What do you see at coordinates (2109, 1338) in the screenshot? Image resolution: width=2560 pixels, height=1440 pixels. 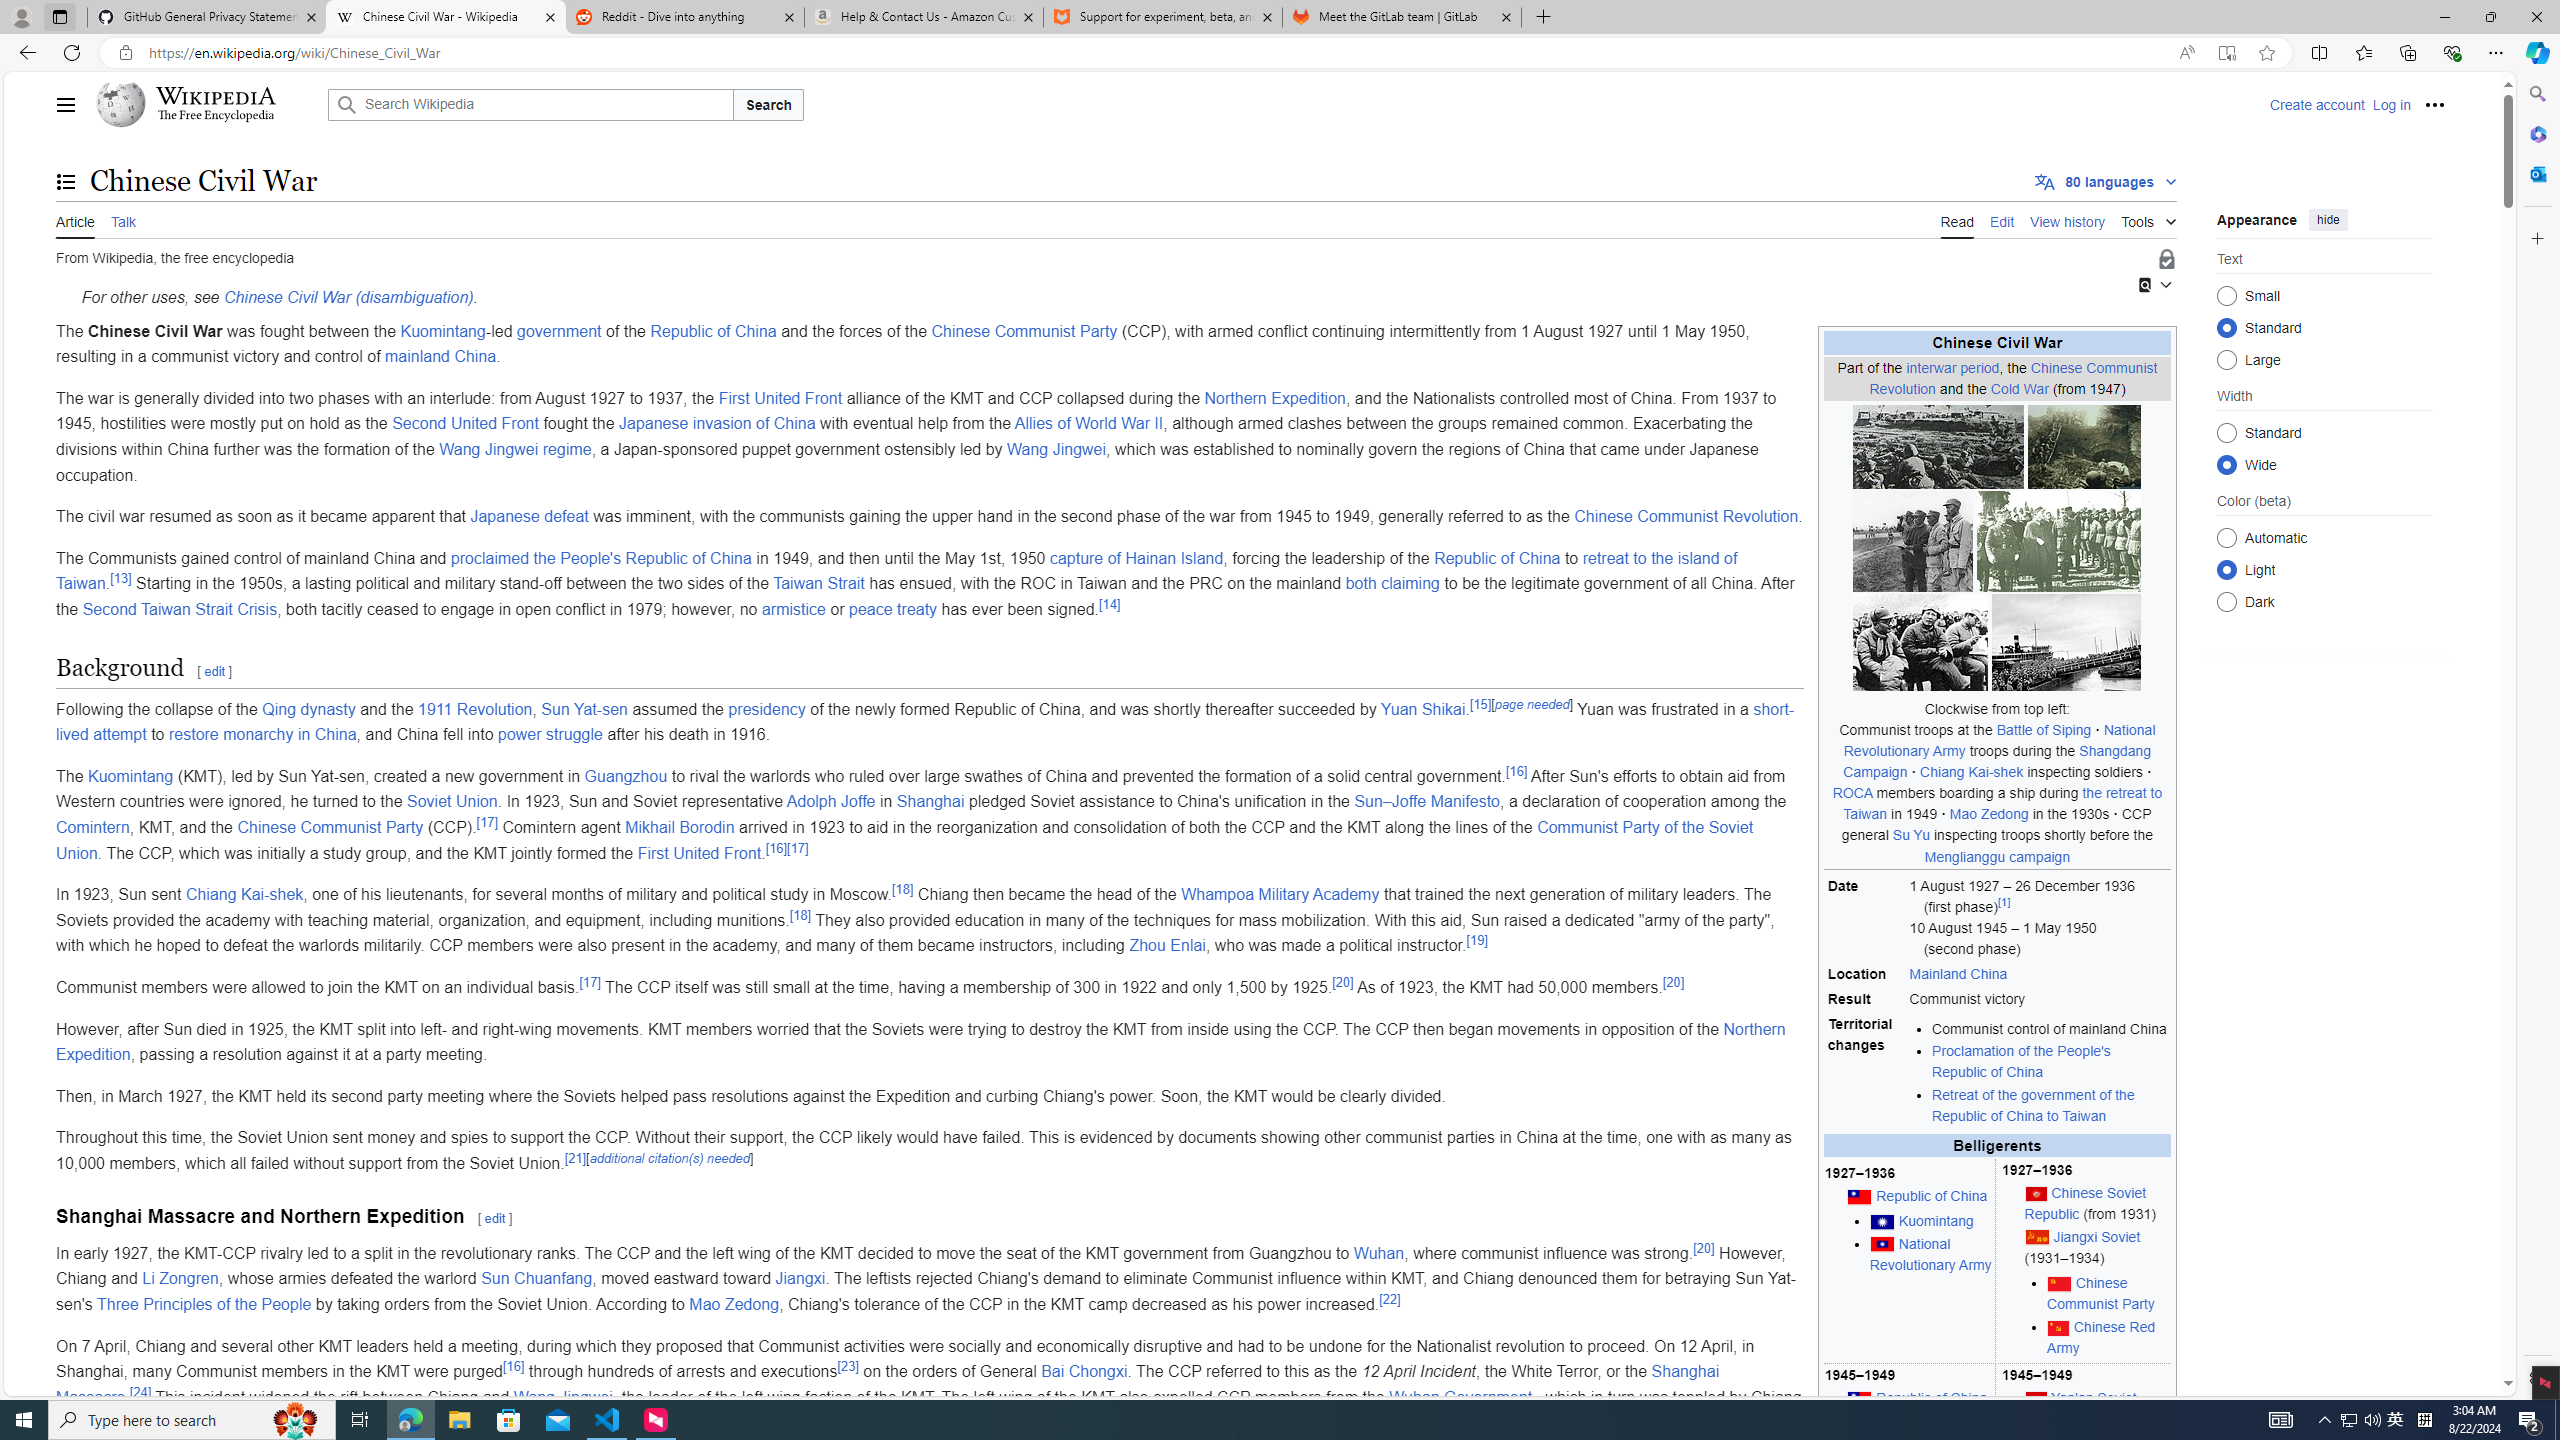 I see ` Chinese Red Army` at bounding box center [2109, 1338].